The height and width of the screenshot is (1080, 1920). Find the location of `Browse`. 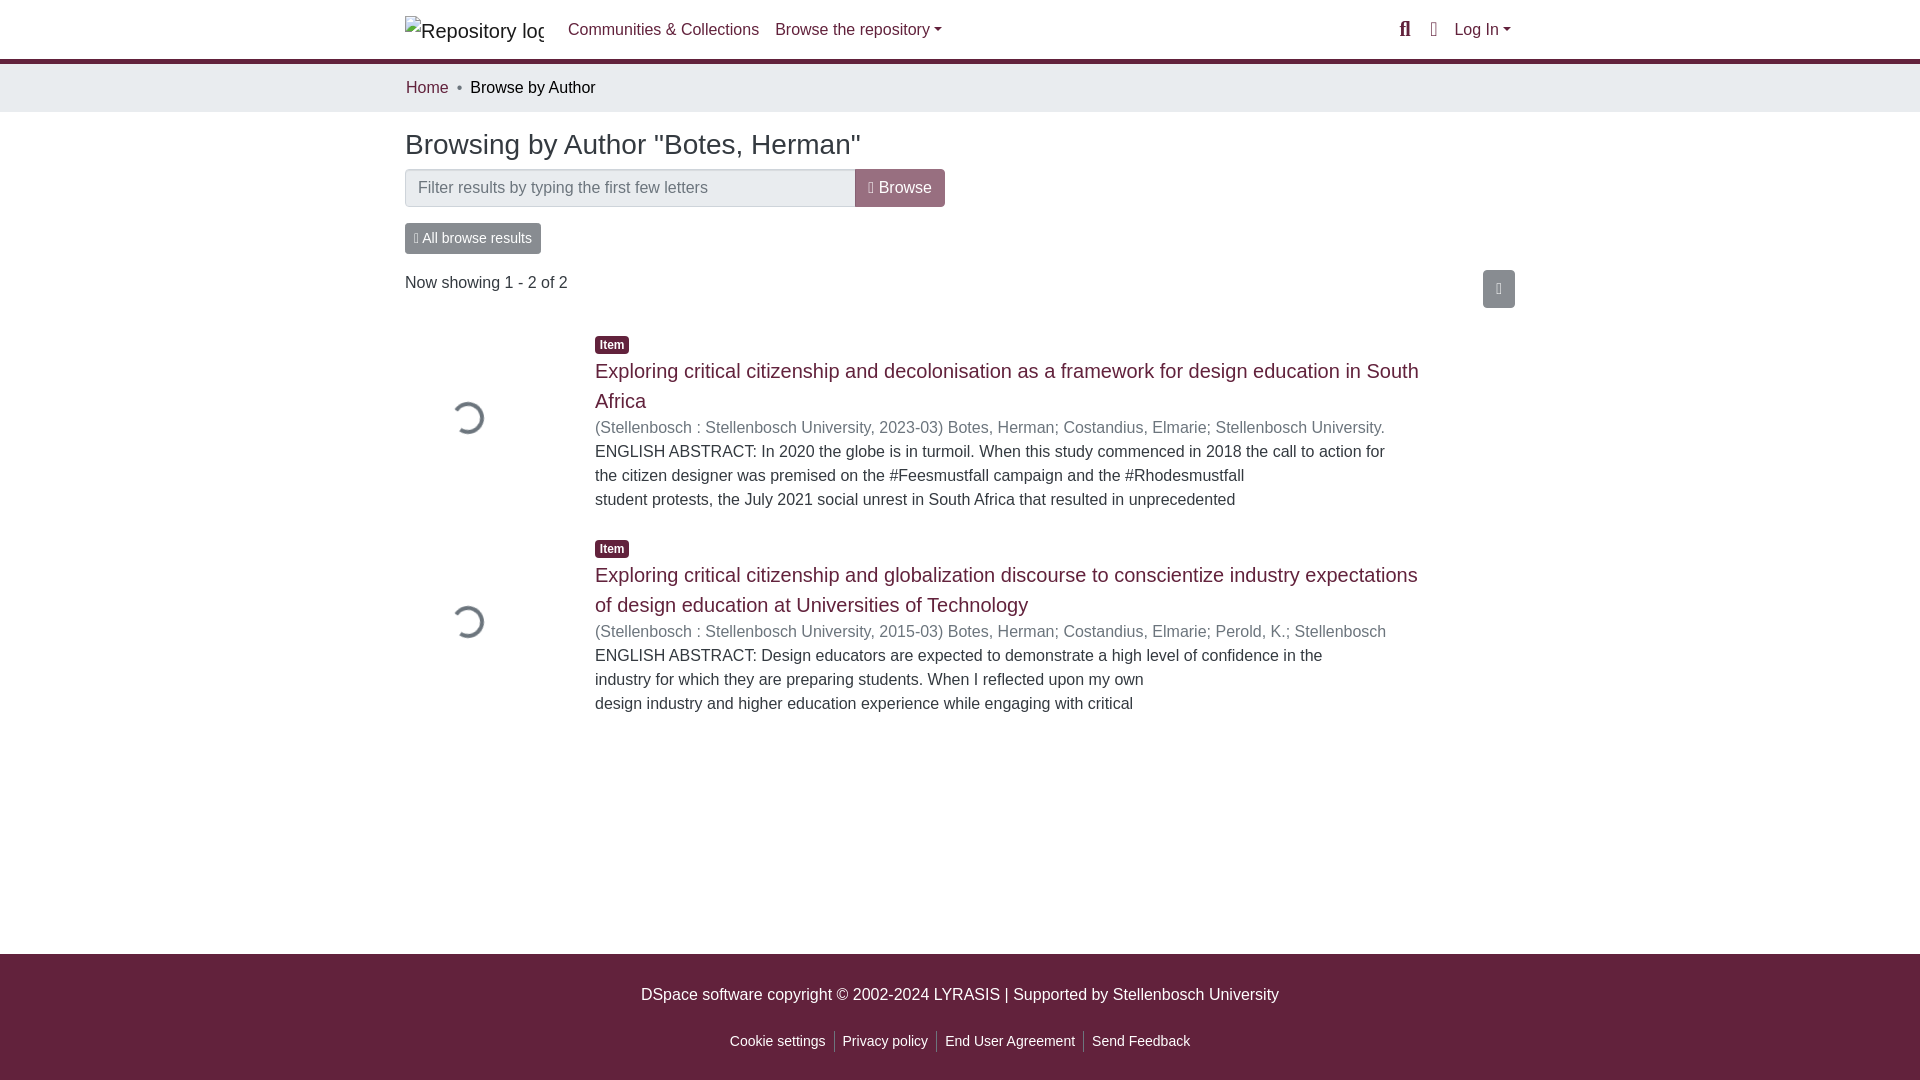

Browse is located at coordinates (899, 188).